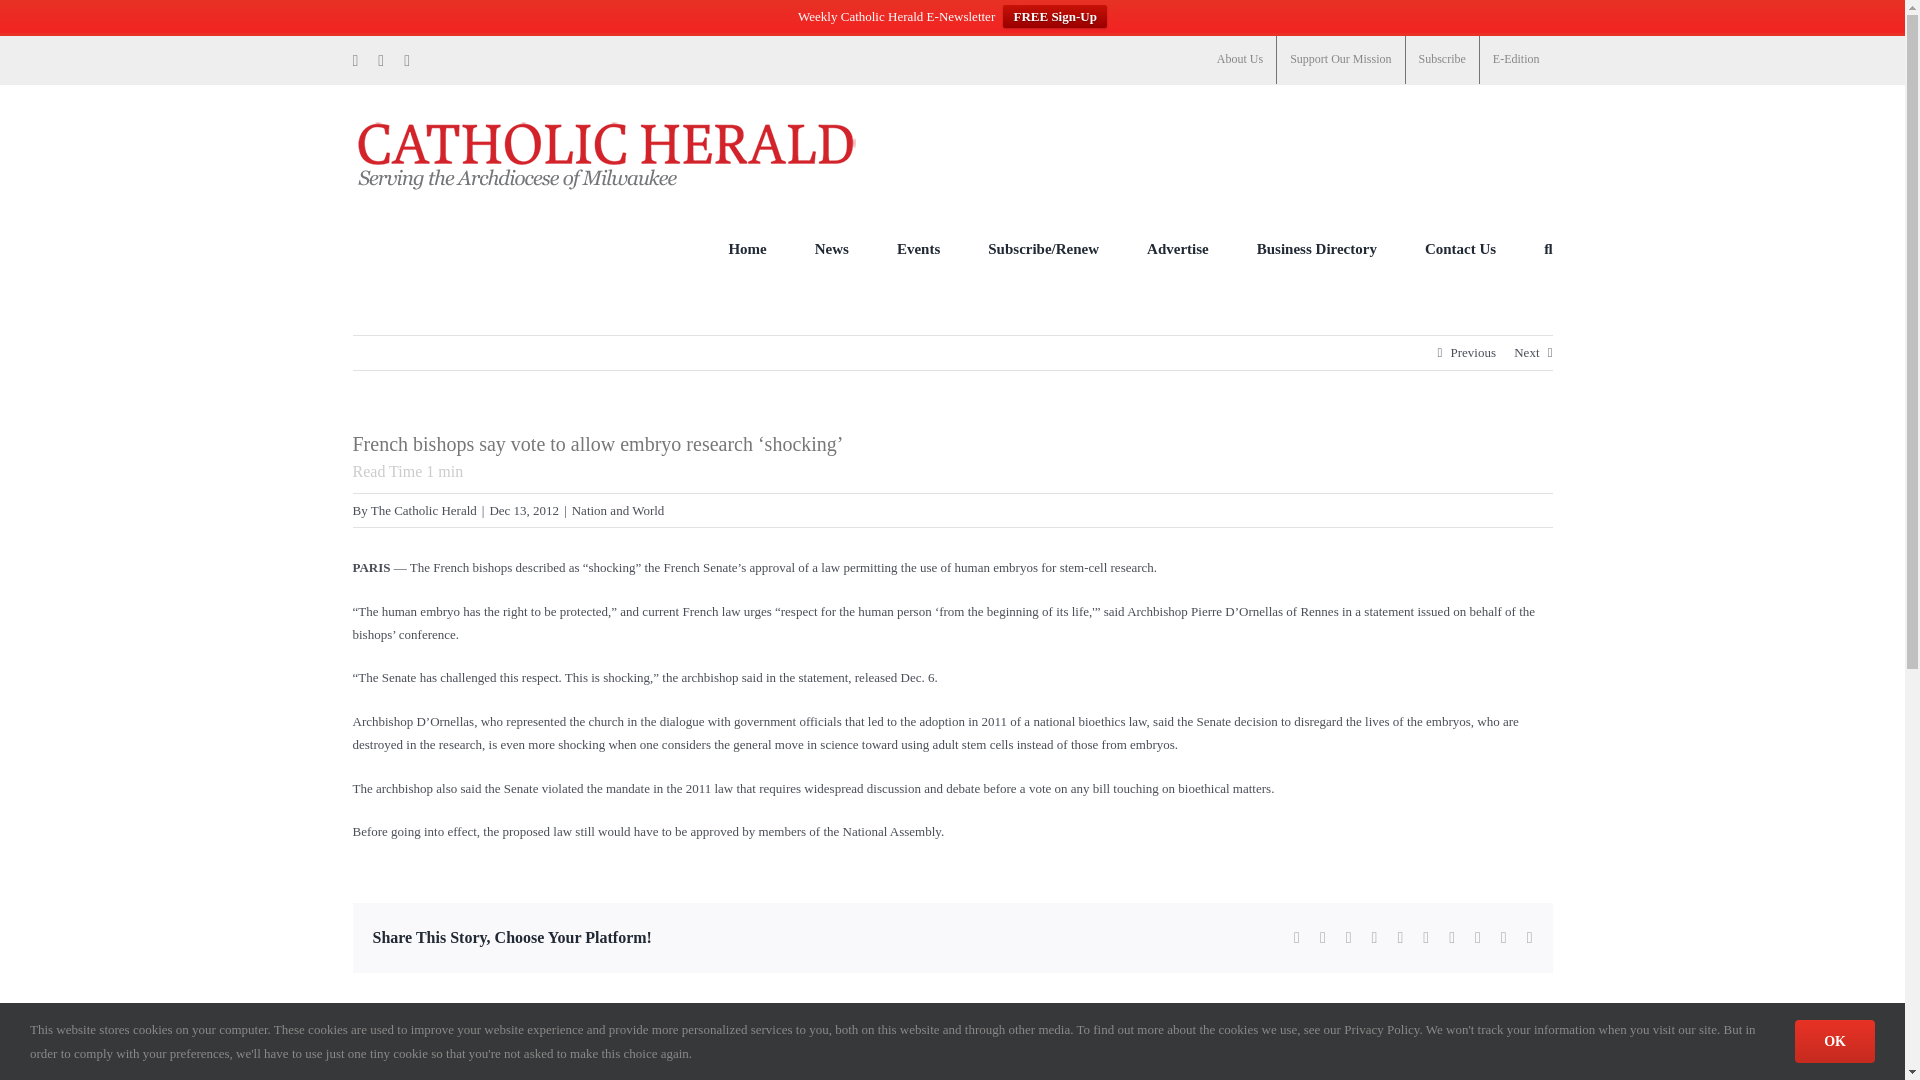 This screenshot has height=1080, width=1920. What do you see at coordinates (831, 248) in the screenshot?
I see `News` at bounding box center [831, 248].